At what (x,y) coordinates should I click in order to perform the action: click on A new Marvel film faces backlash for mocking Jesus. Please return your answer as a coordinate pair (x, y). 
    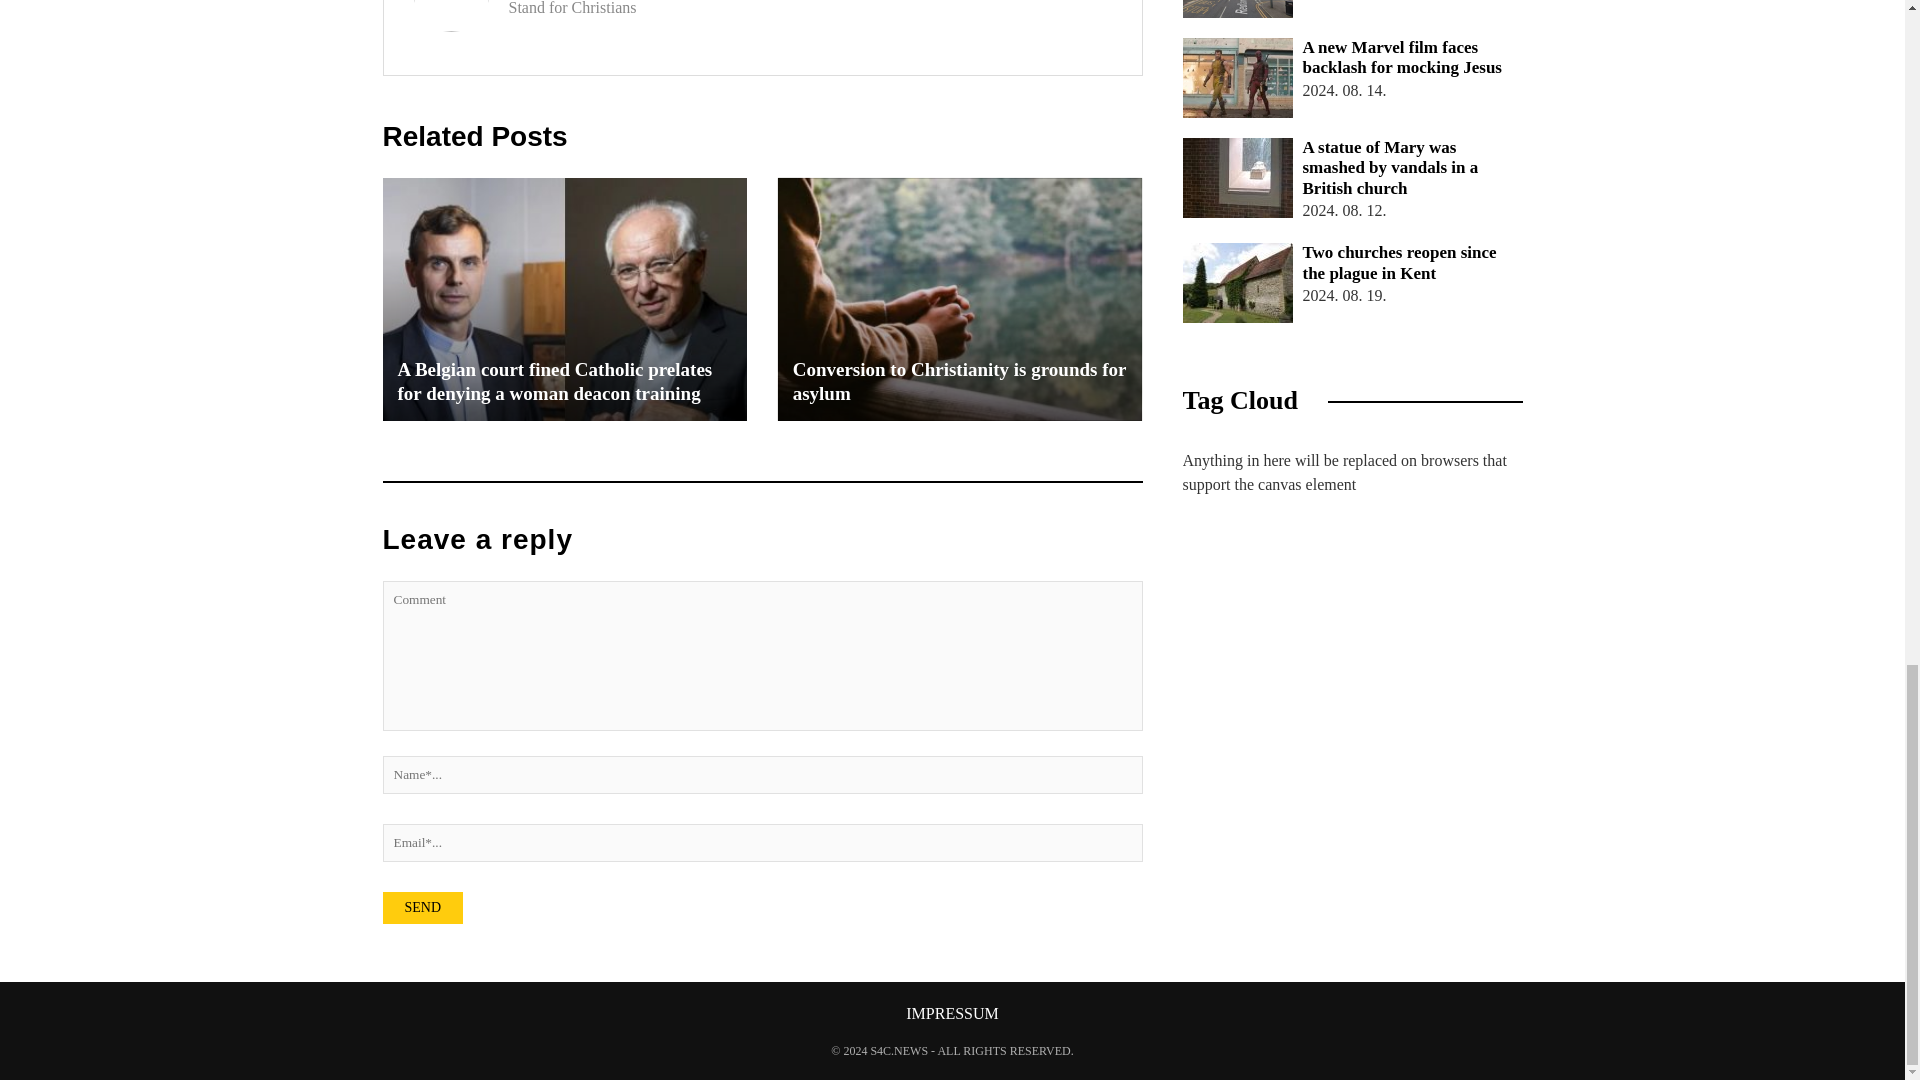
    Looking at the image, I should click on (1237, 77).